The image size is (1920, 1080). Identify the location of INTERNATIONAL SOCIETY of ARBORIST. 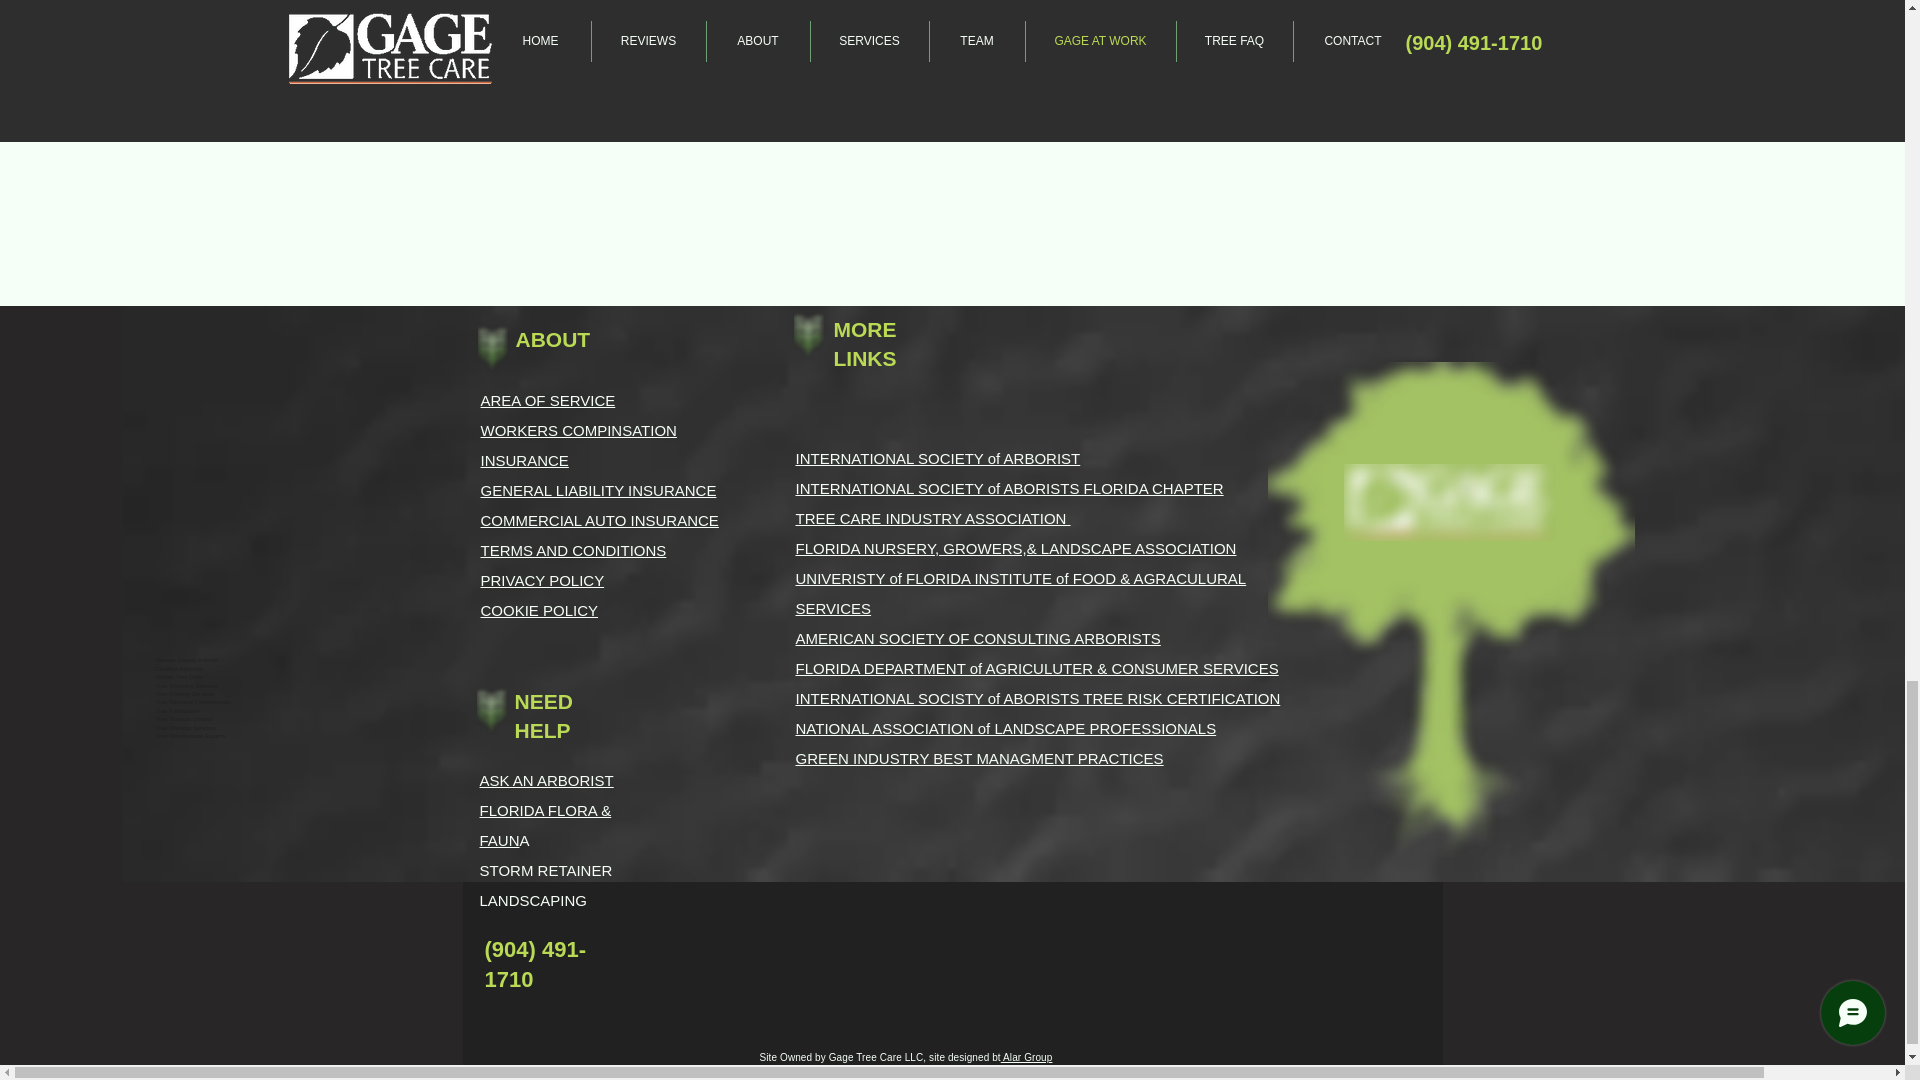
(938, 458).